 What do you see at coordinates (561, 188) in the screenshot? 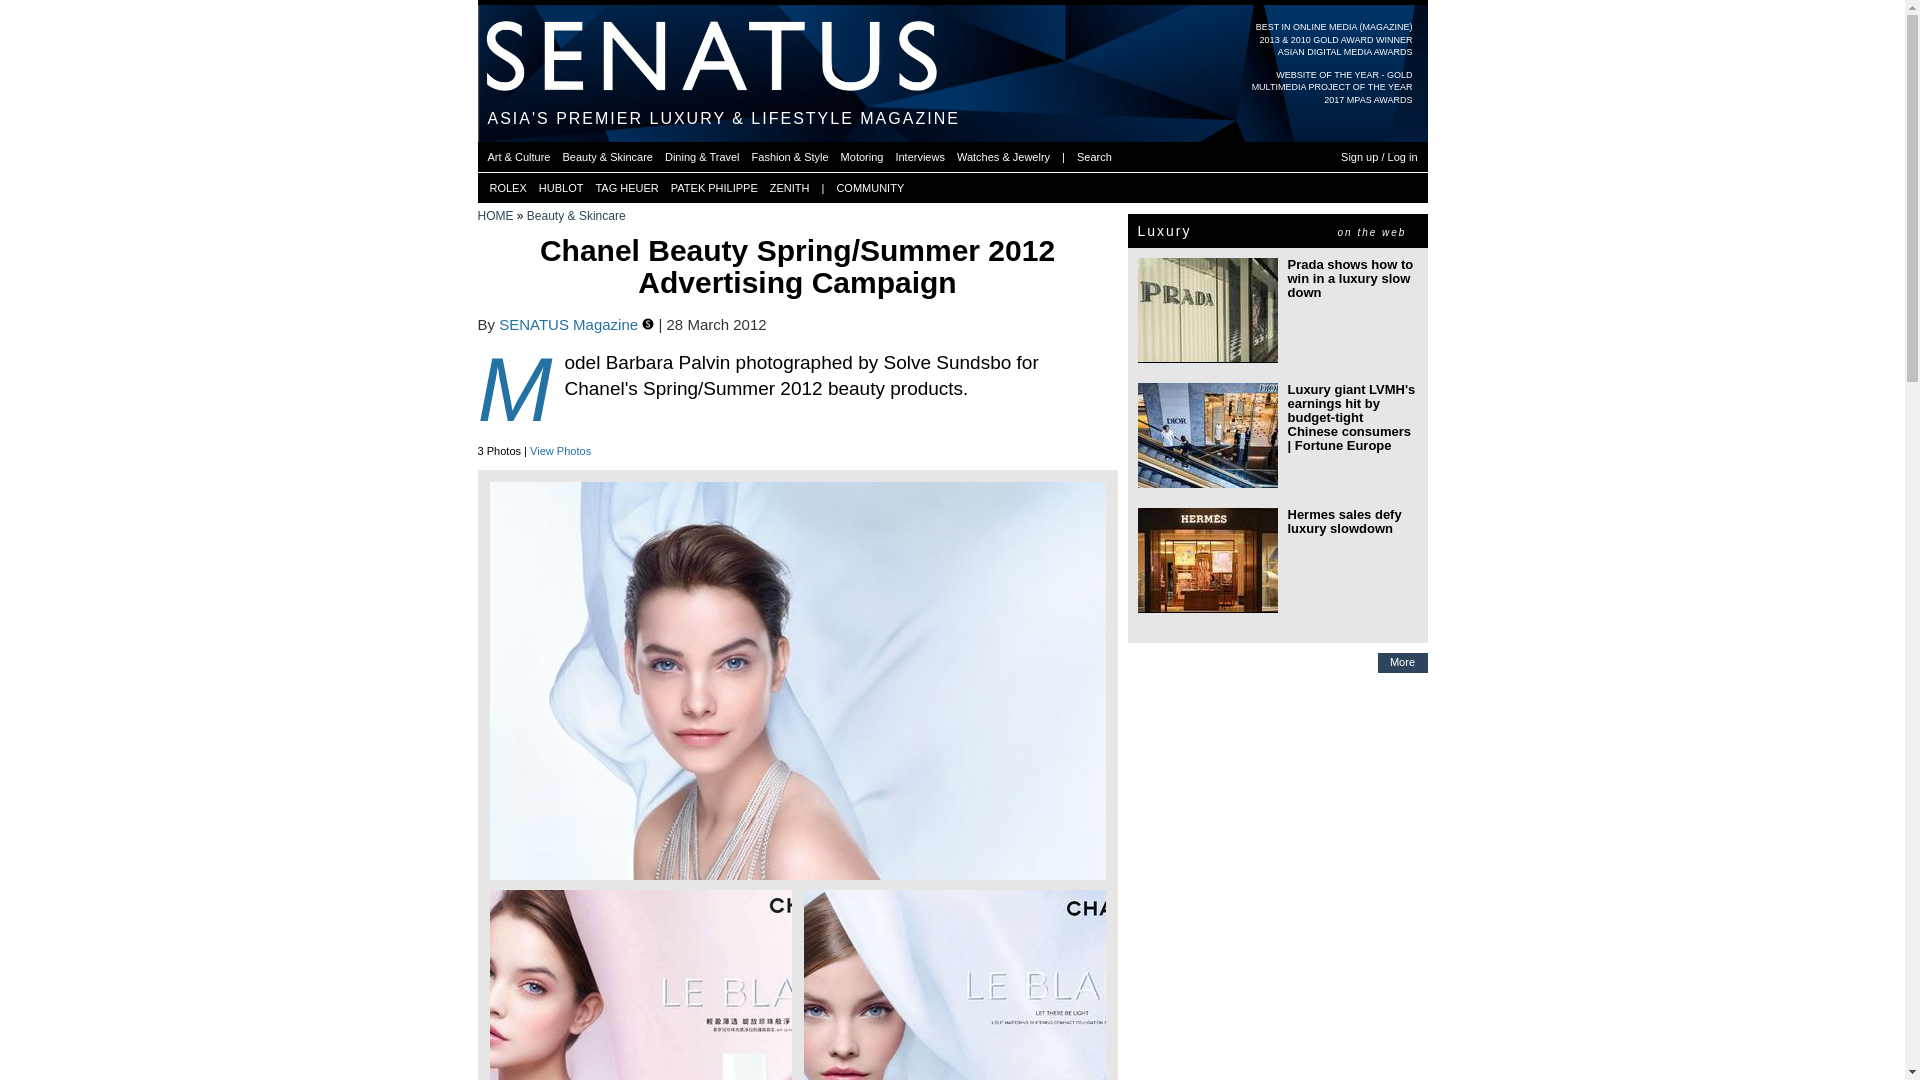
I see `HUBLOT` at bounding box center [561, 188].